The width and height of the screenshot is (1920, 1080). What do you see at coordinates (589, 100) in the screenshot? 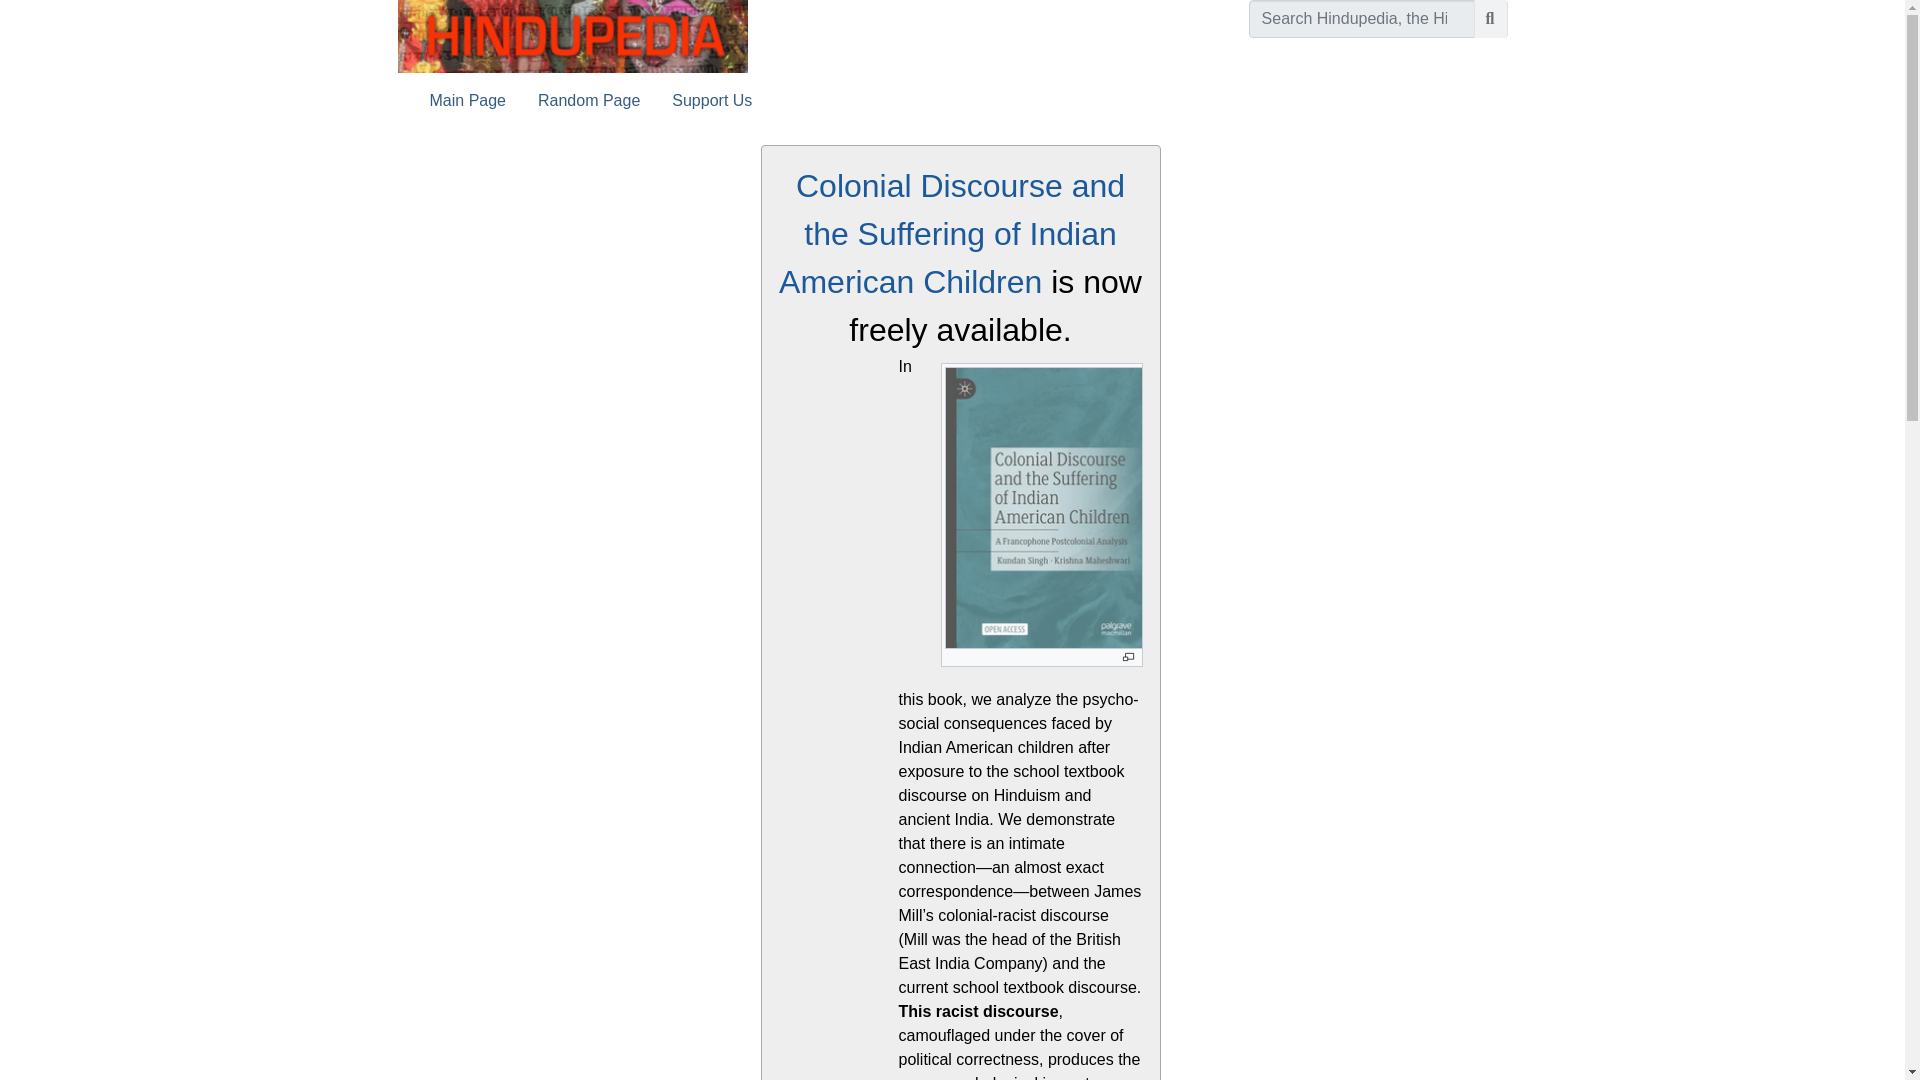
I see `Random Page` at bounding box center [589, 100].